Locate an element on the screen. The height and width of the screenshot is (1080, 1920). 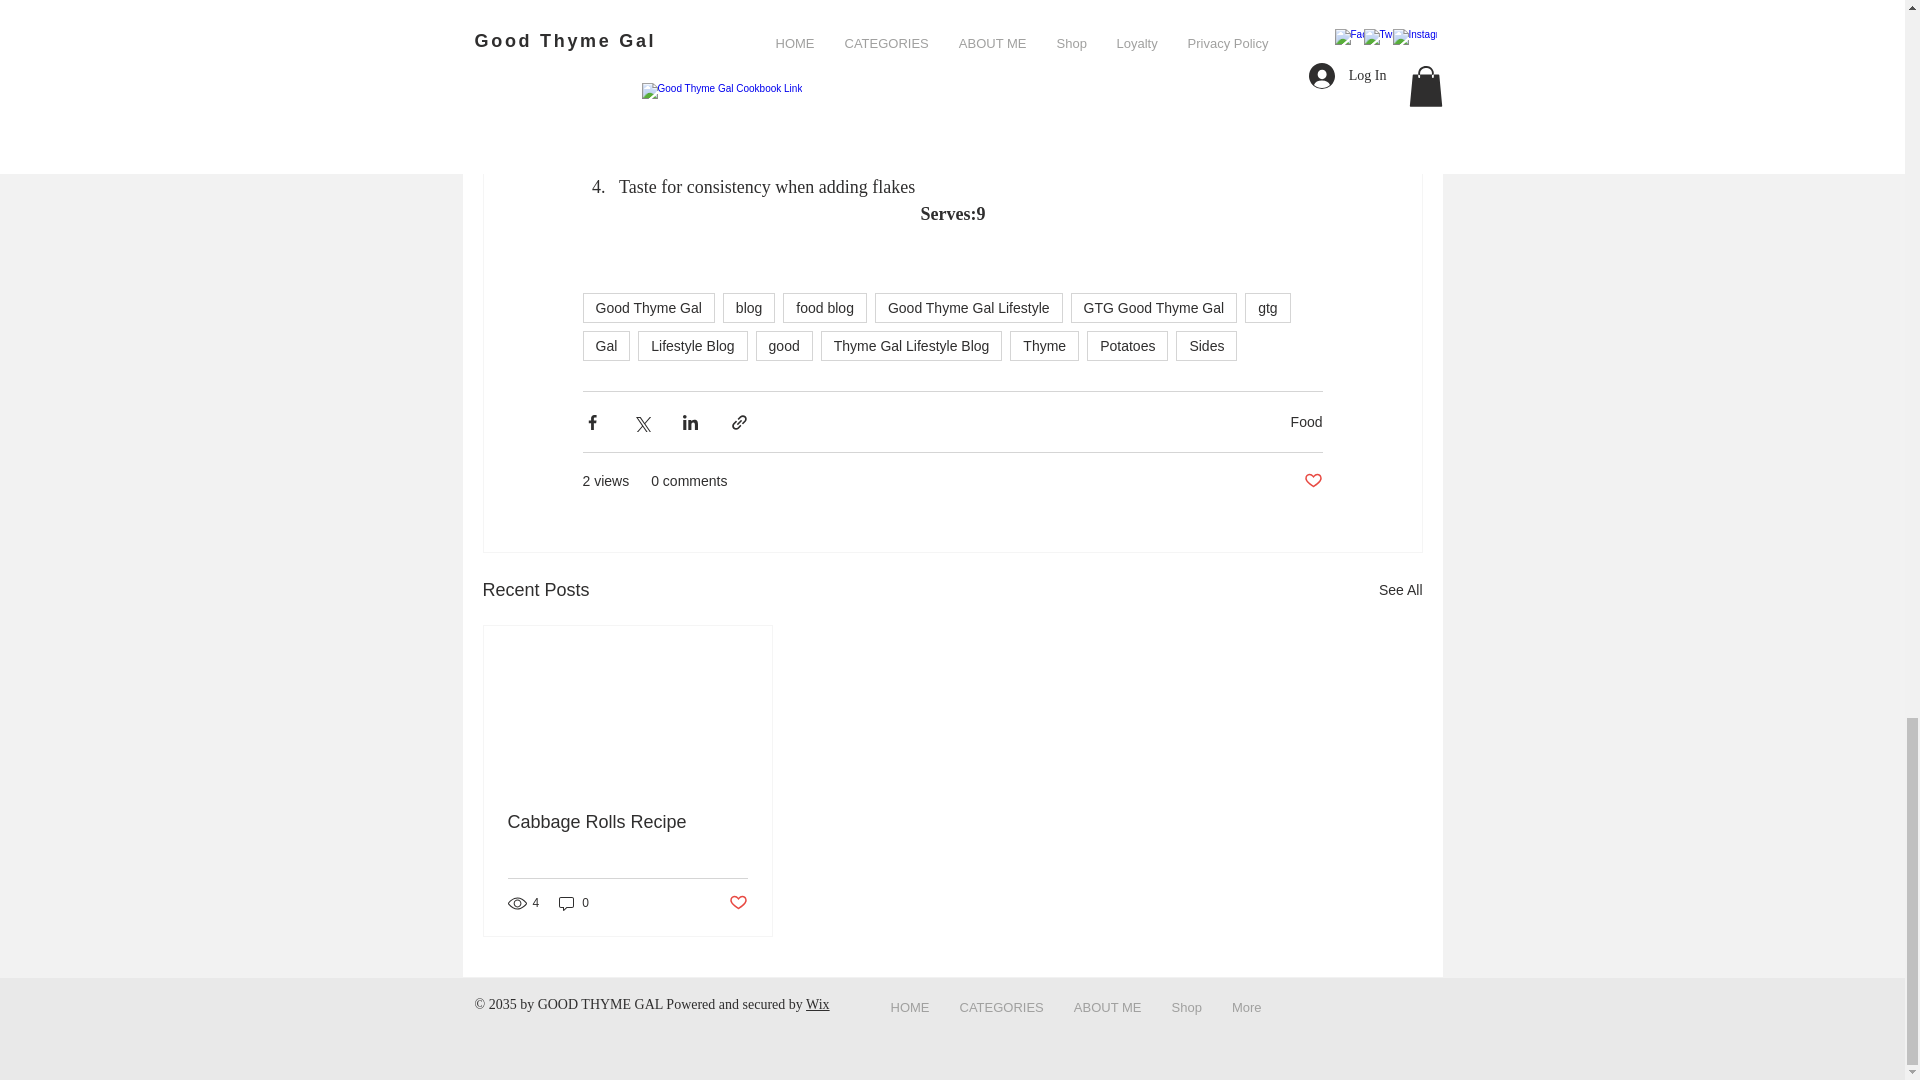
Good Thyme Gal is located at coordinates (648, 307).